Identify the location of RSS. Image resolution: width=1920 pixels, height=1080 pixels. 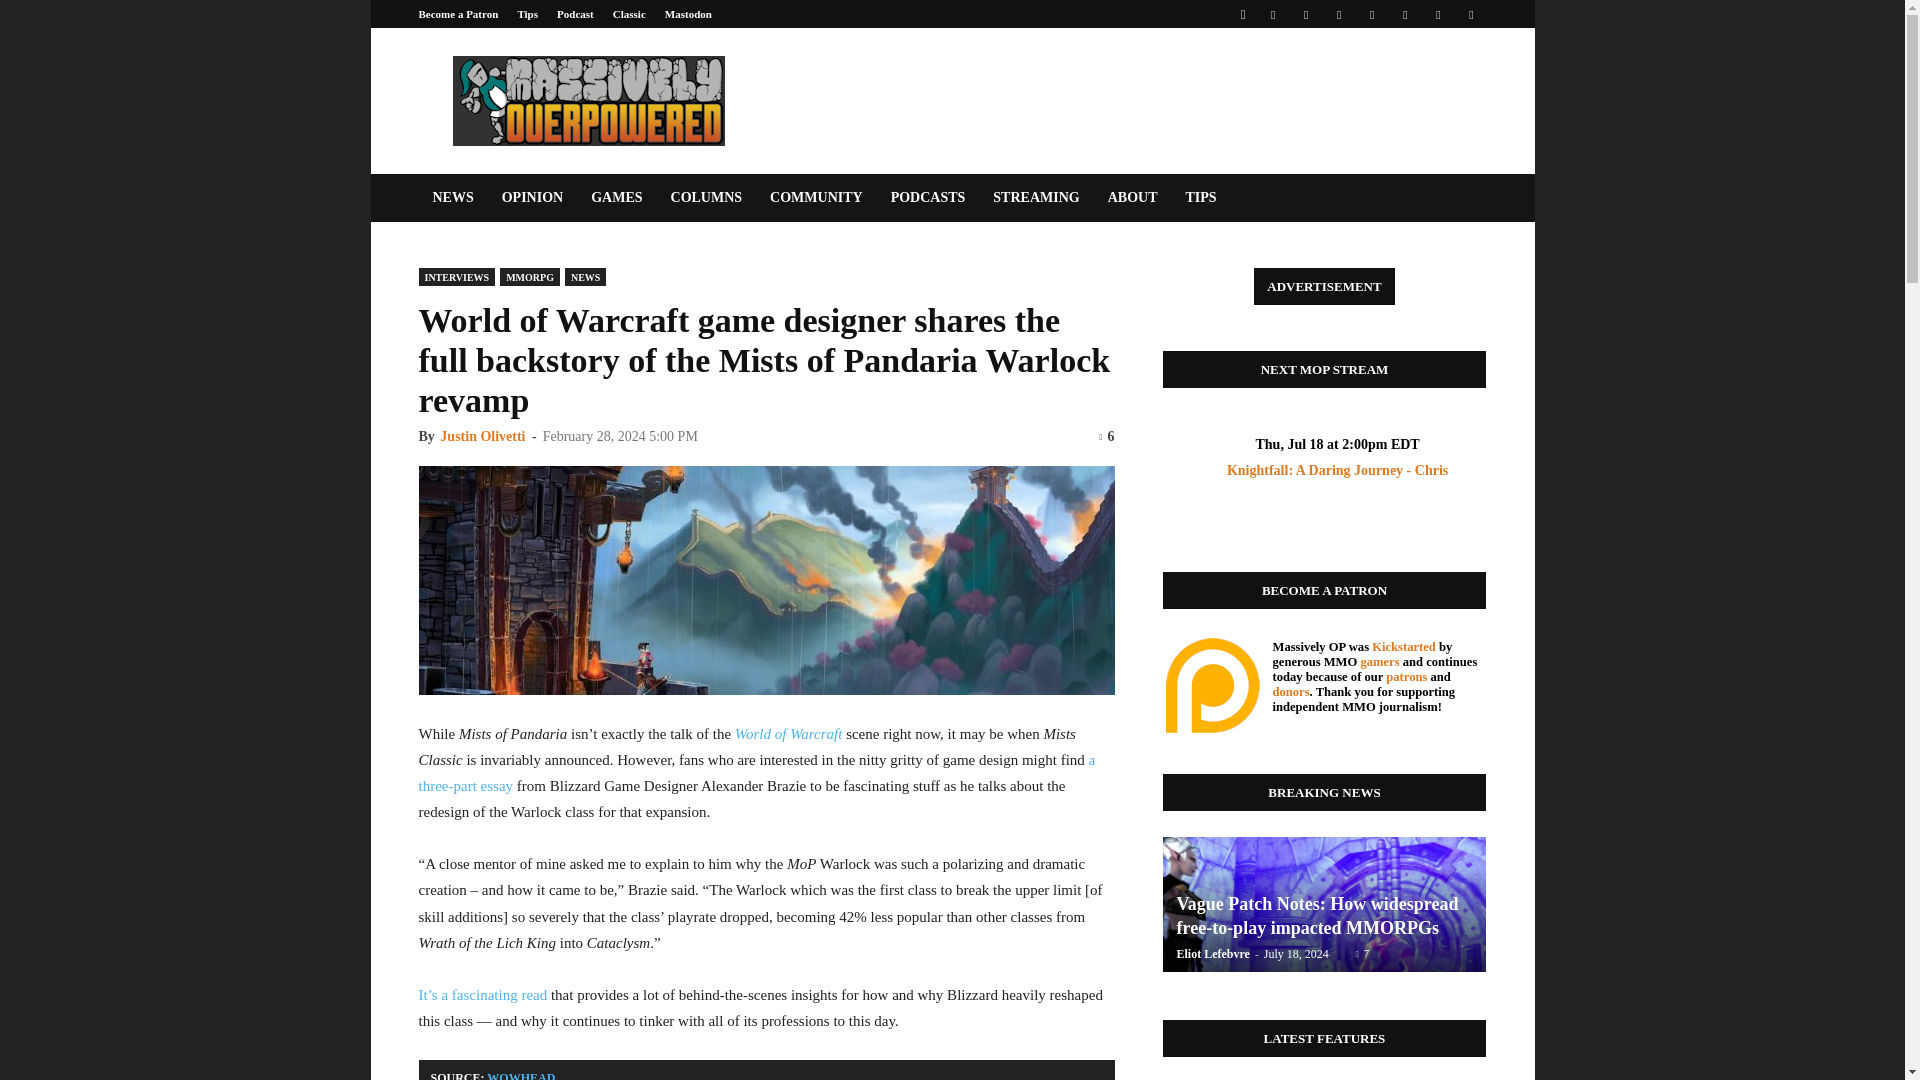
(1372, 14).